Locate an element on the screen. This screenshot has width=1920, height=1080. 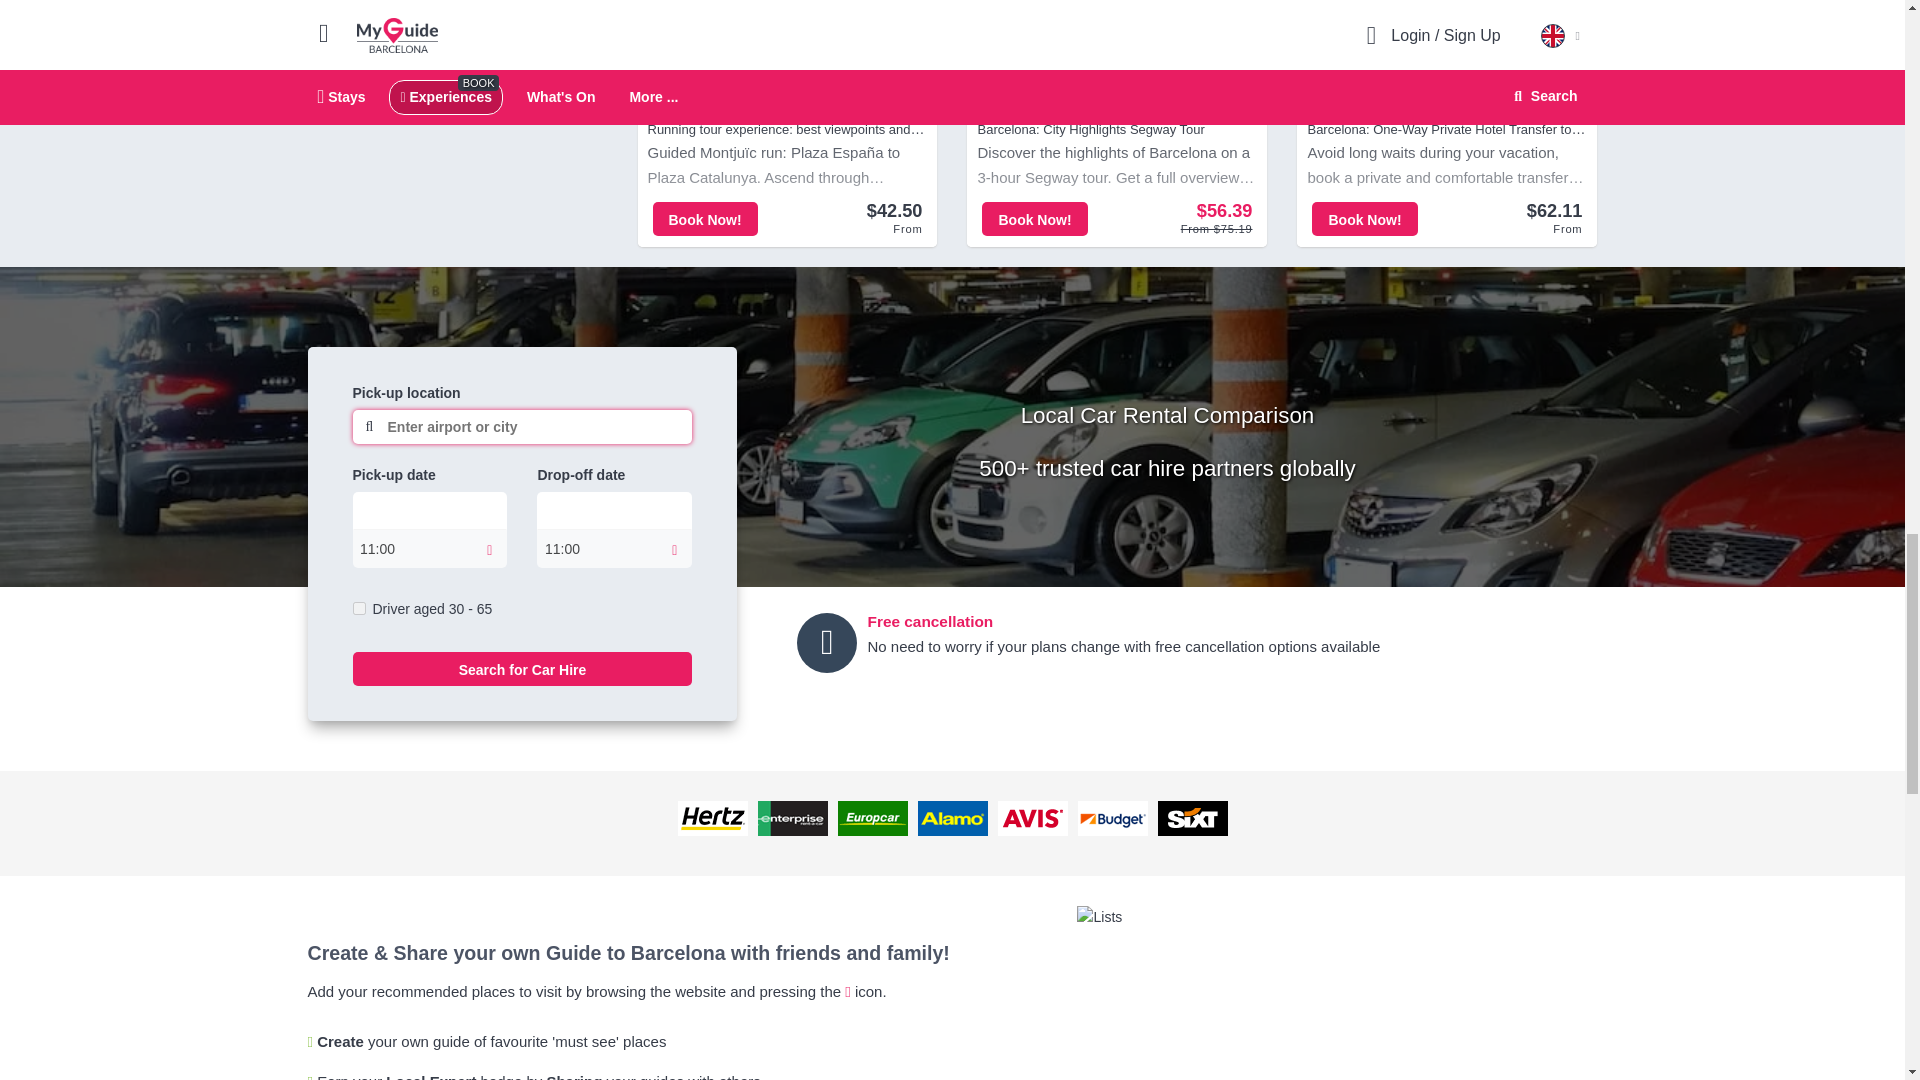
on is located at coordinates (358, 608).